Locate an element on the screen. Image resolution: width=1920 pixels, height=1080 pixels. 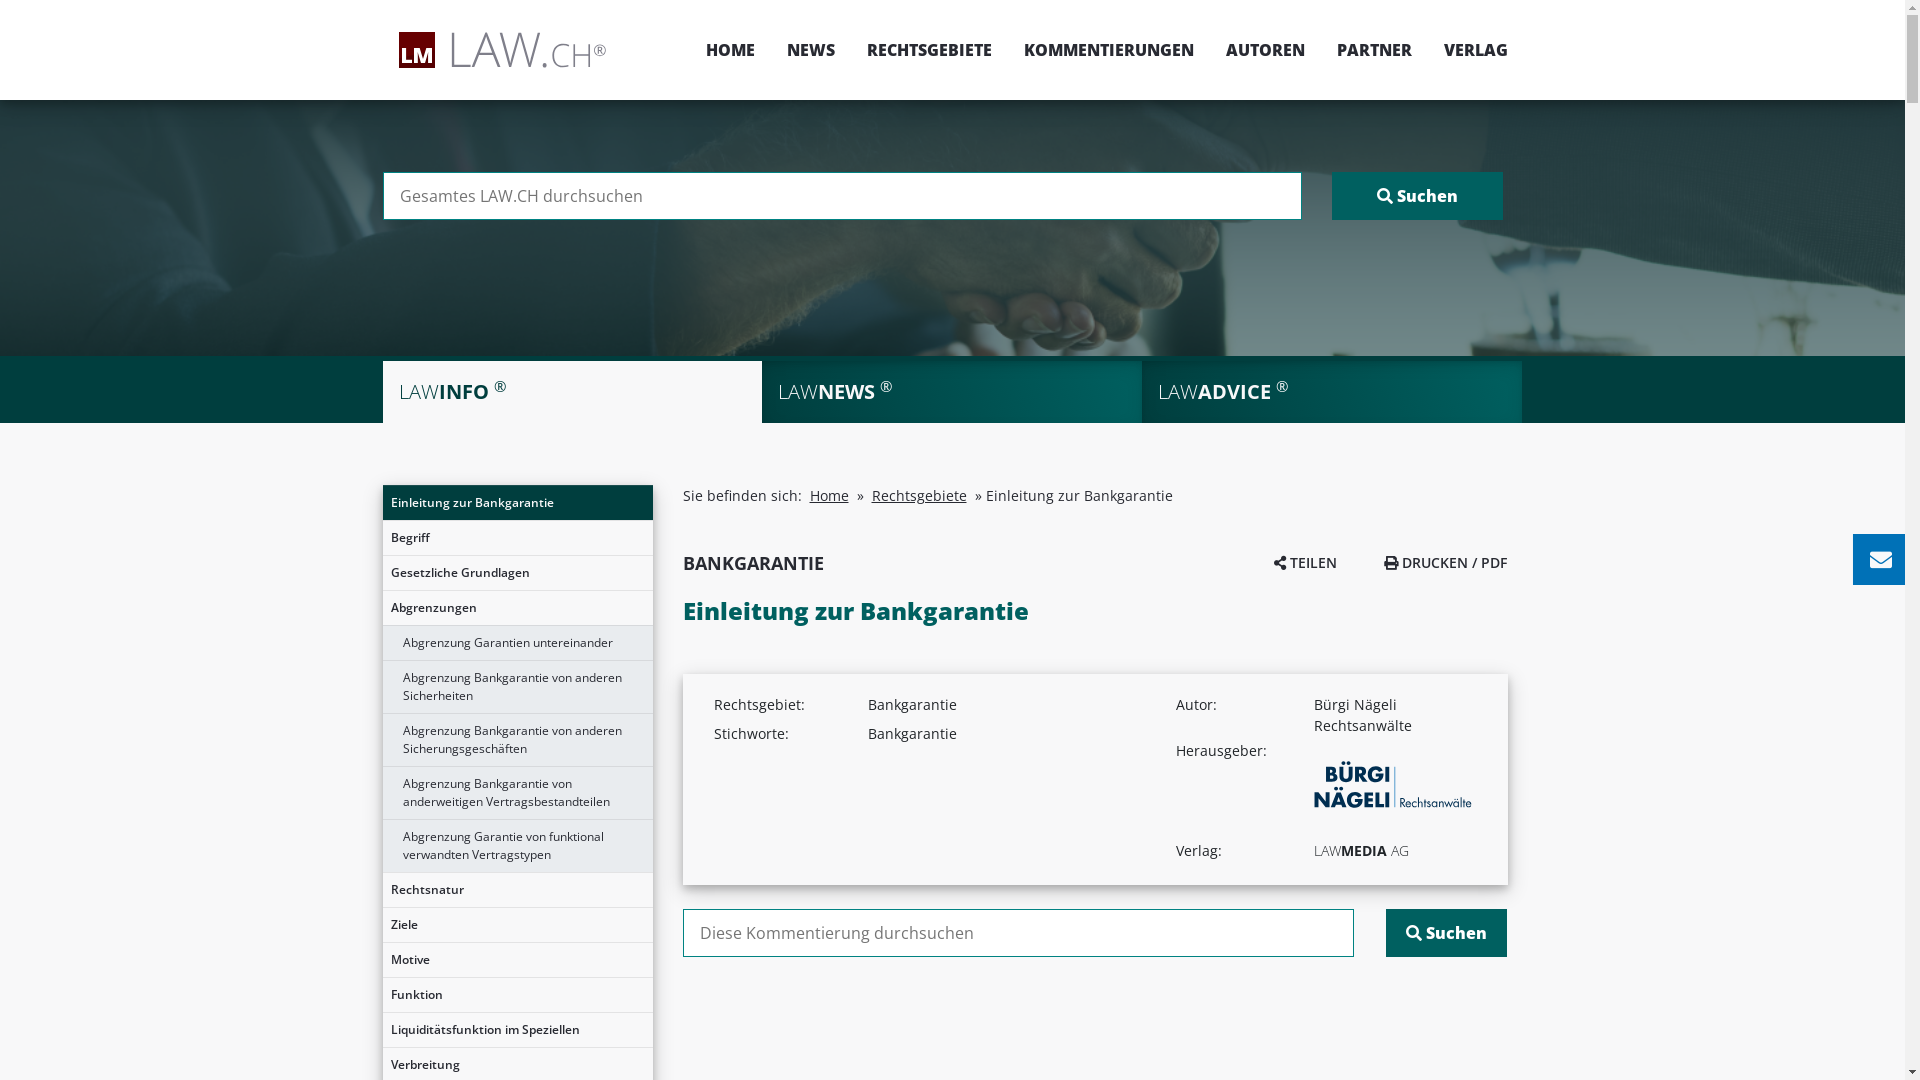
NEWS is located at coordinates (810, 50).